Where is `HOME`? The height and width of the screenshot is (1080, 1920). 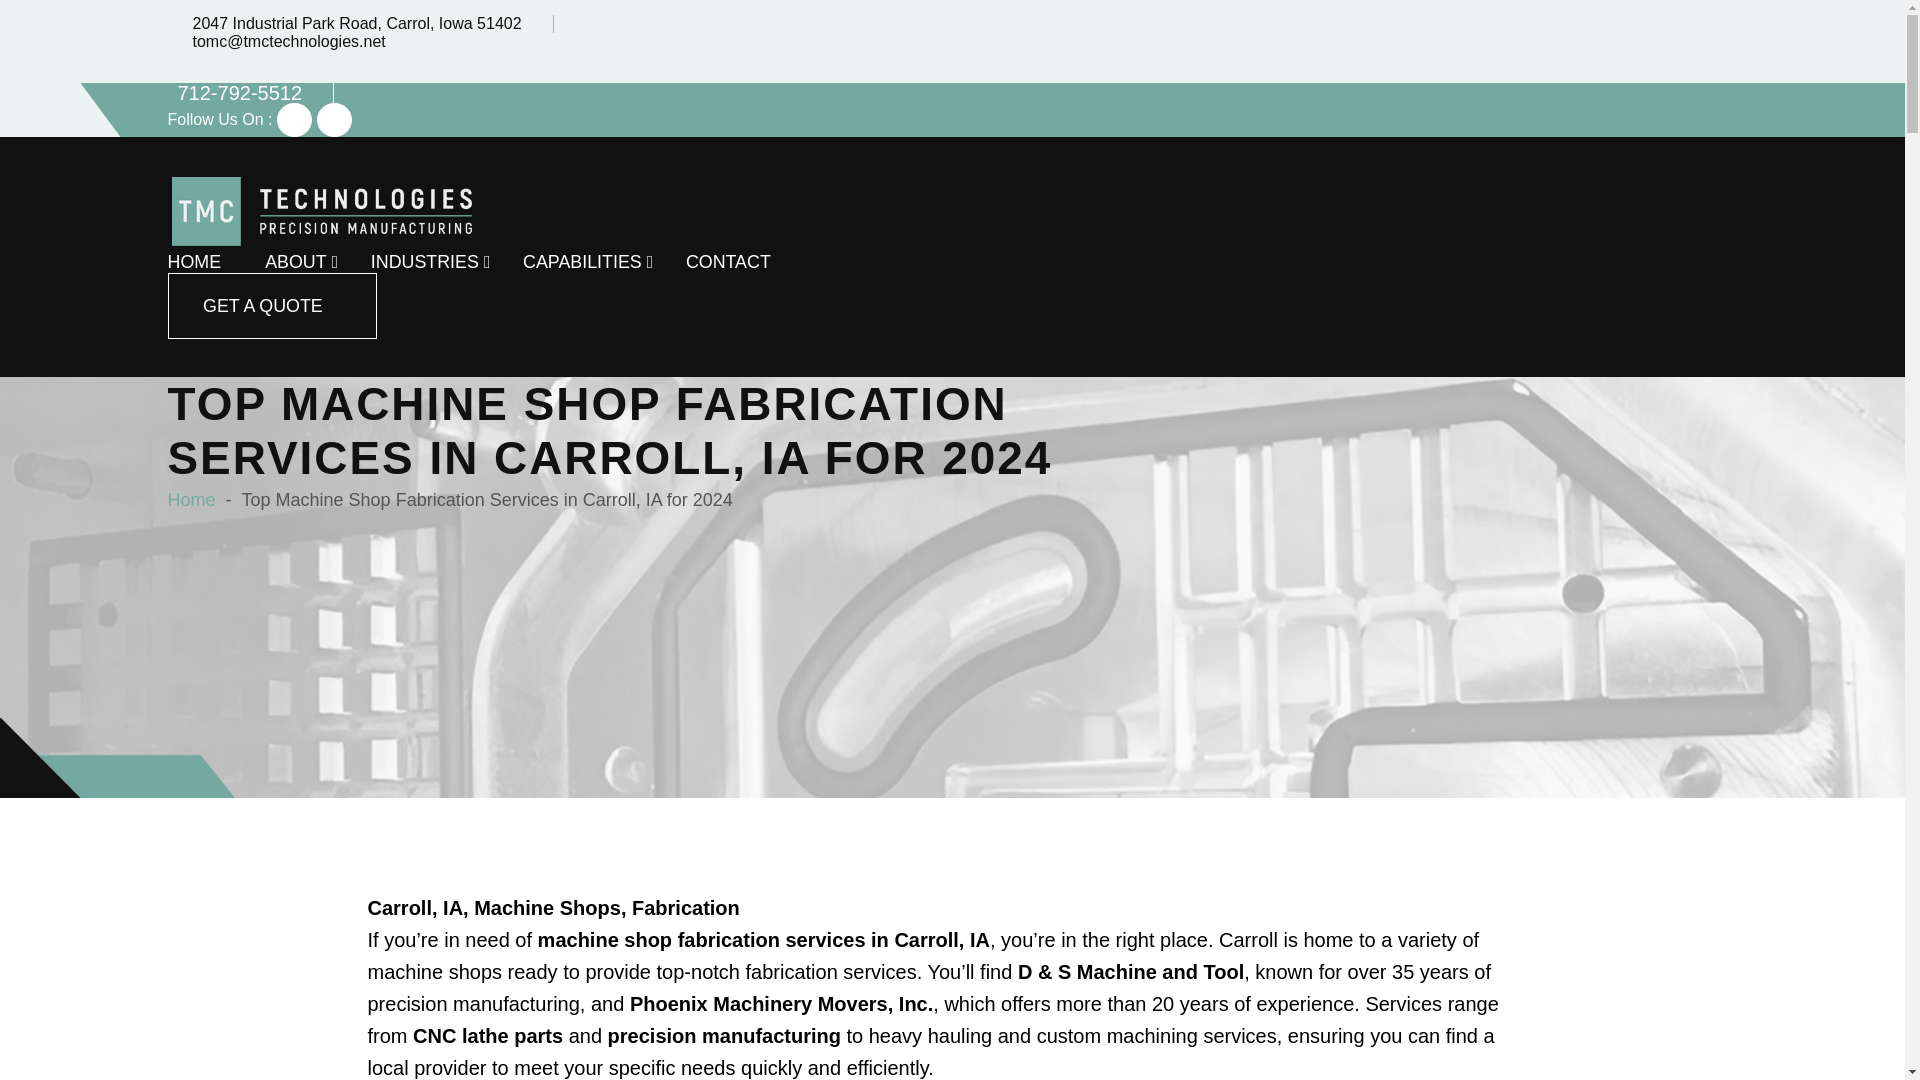 HOME is located at coordinates (195, 262).